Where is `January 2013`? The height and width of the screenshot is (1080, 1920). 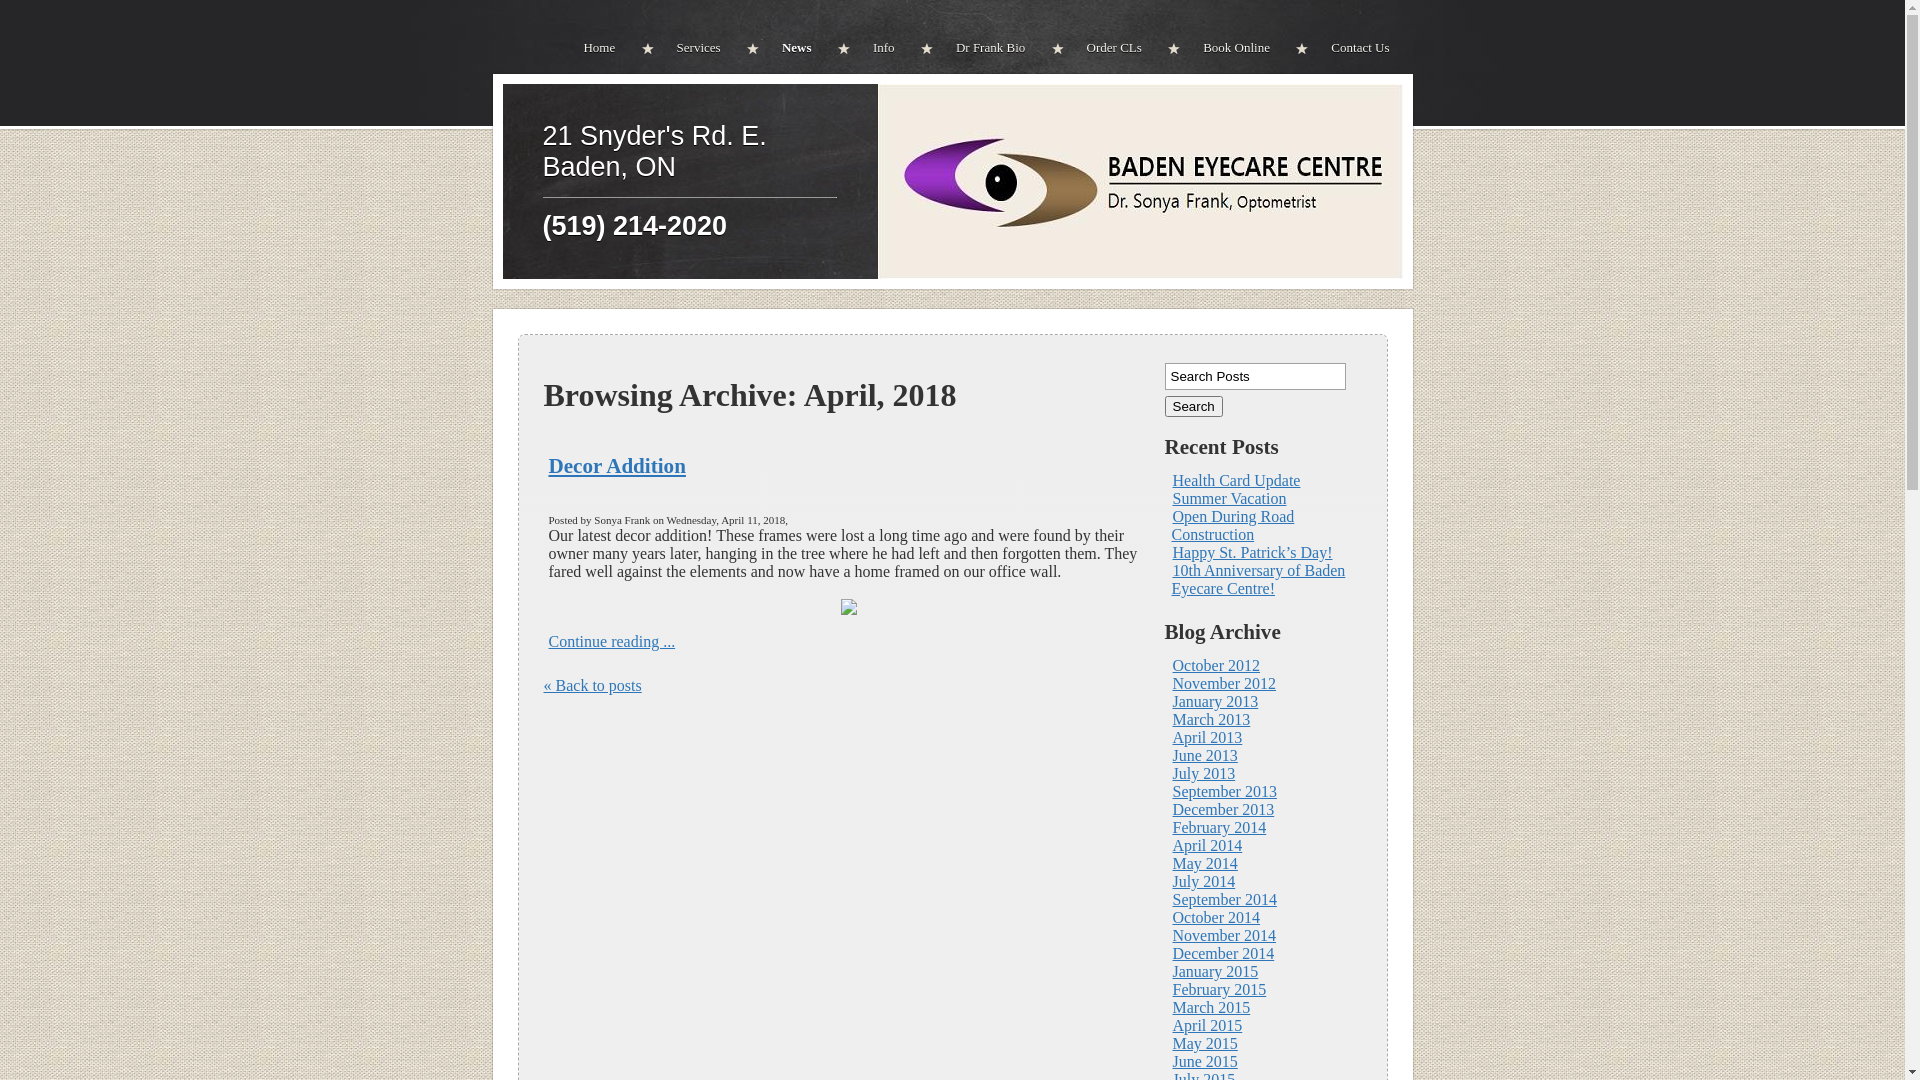
January 2013 is located at coordinates (1215, 702).